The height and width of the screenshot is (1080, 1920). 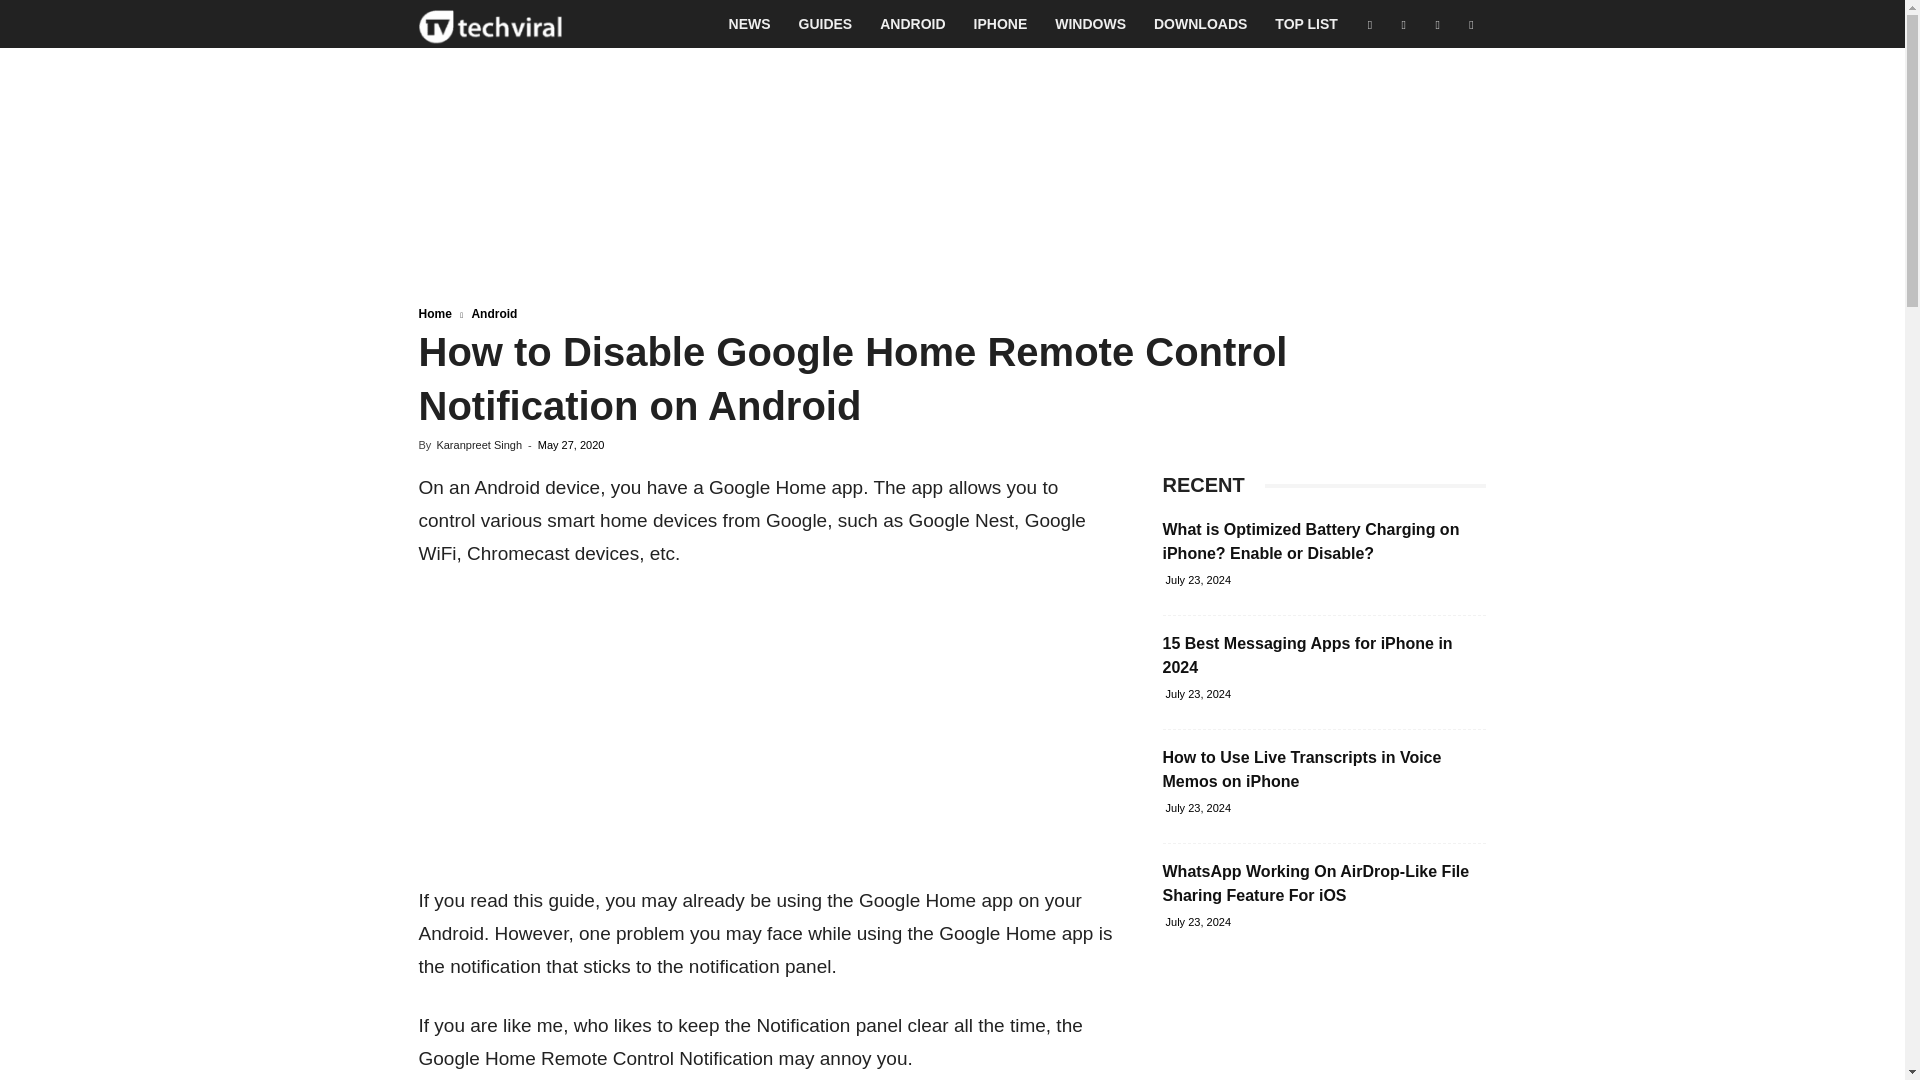 I want to click on IPHONE, so click(x=1001, y=24).